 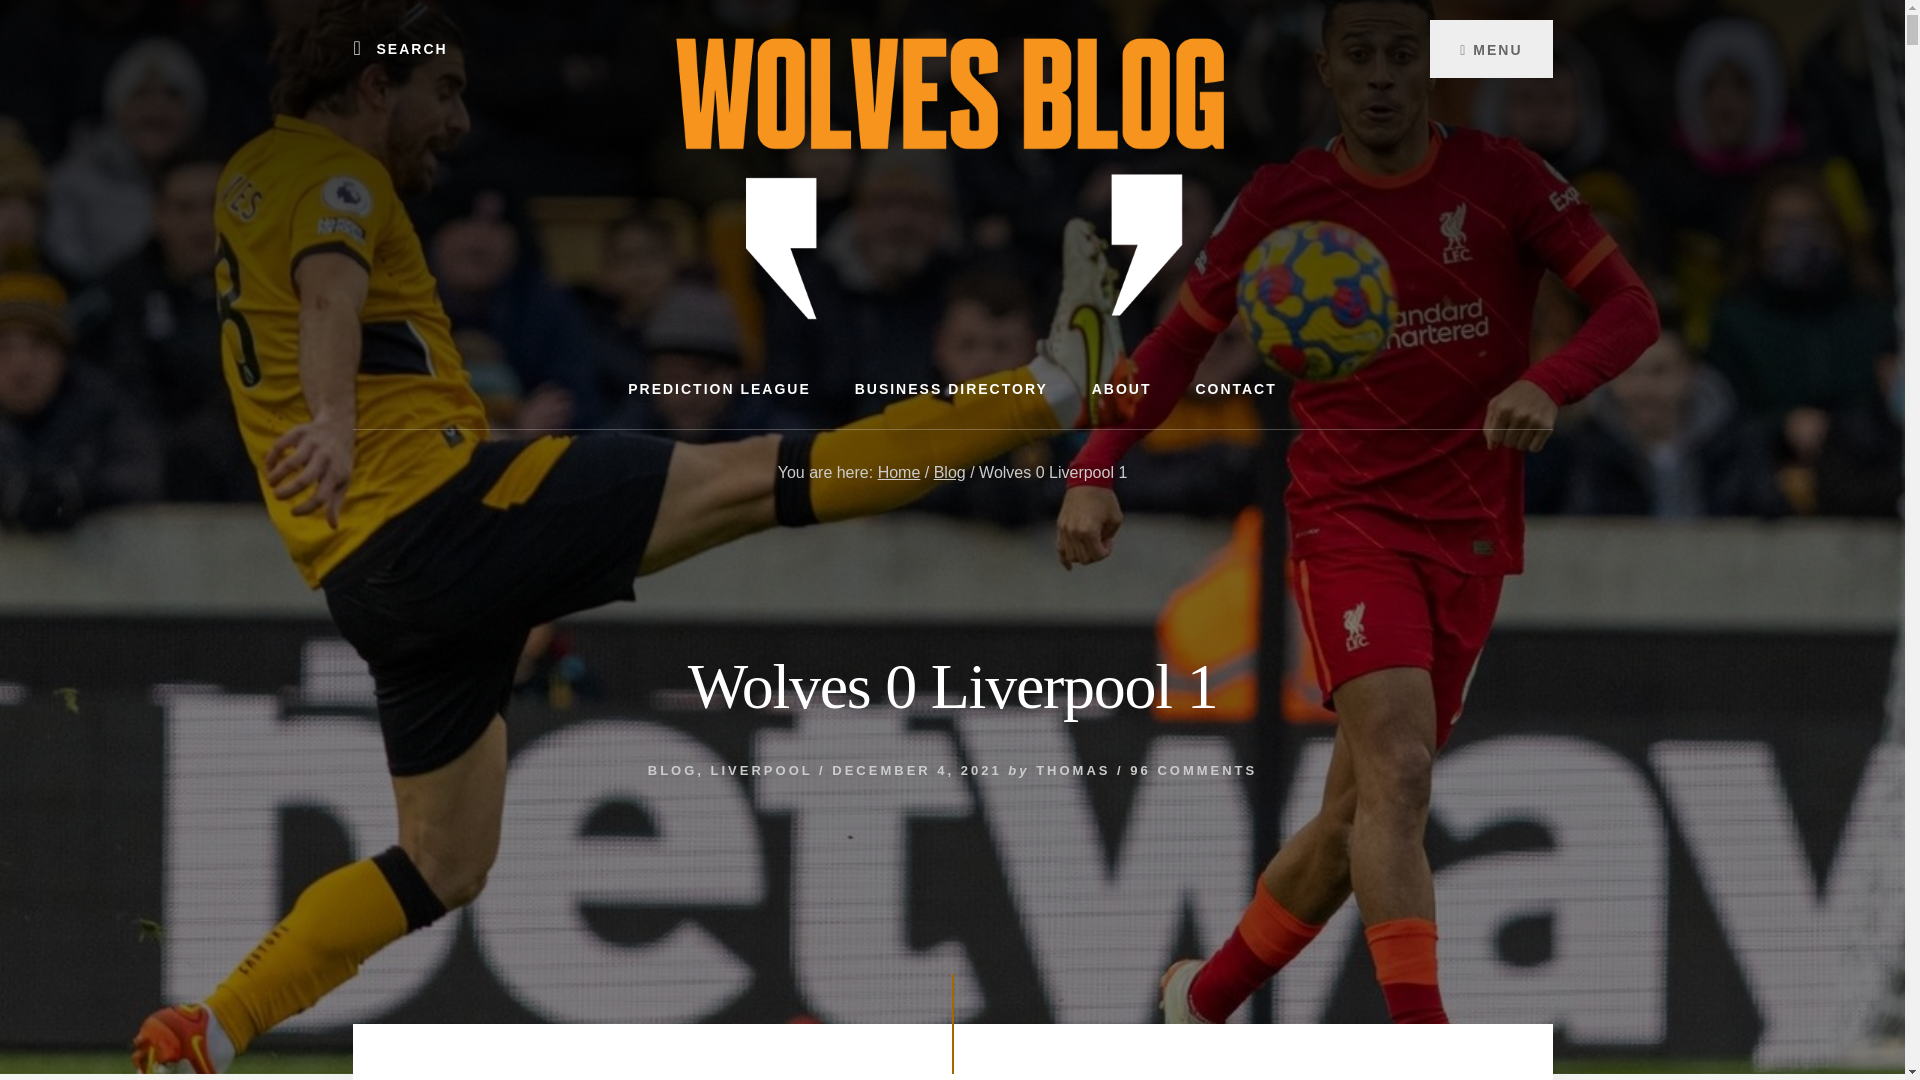 I want to click on PREDICTION LEAGUE, so click(x=720, y=388).